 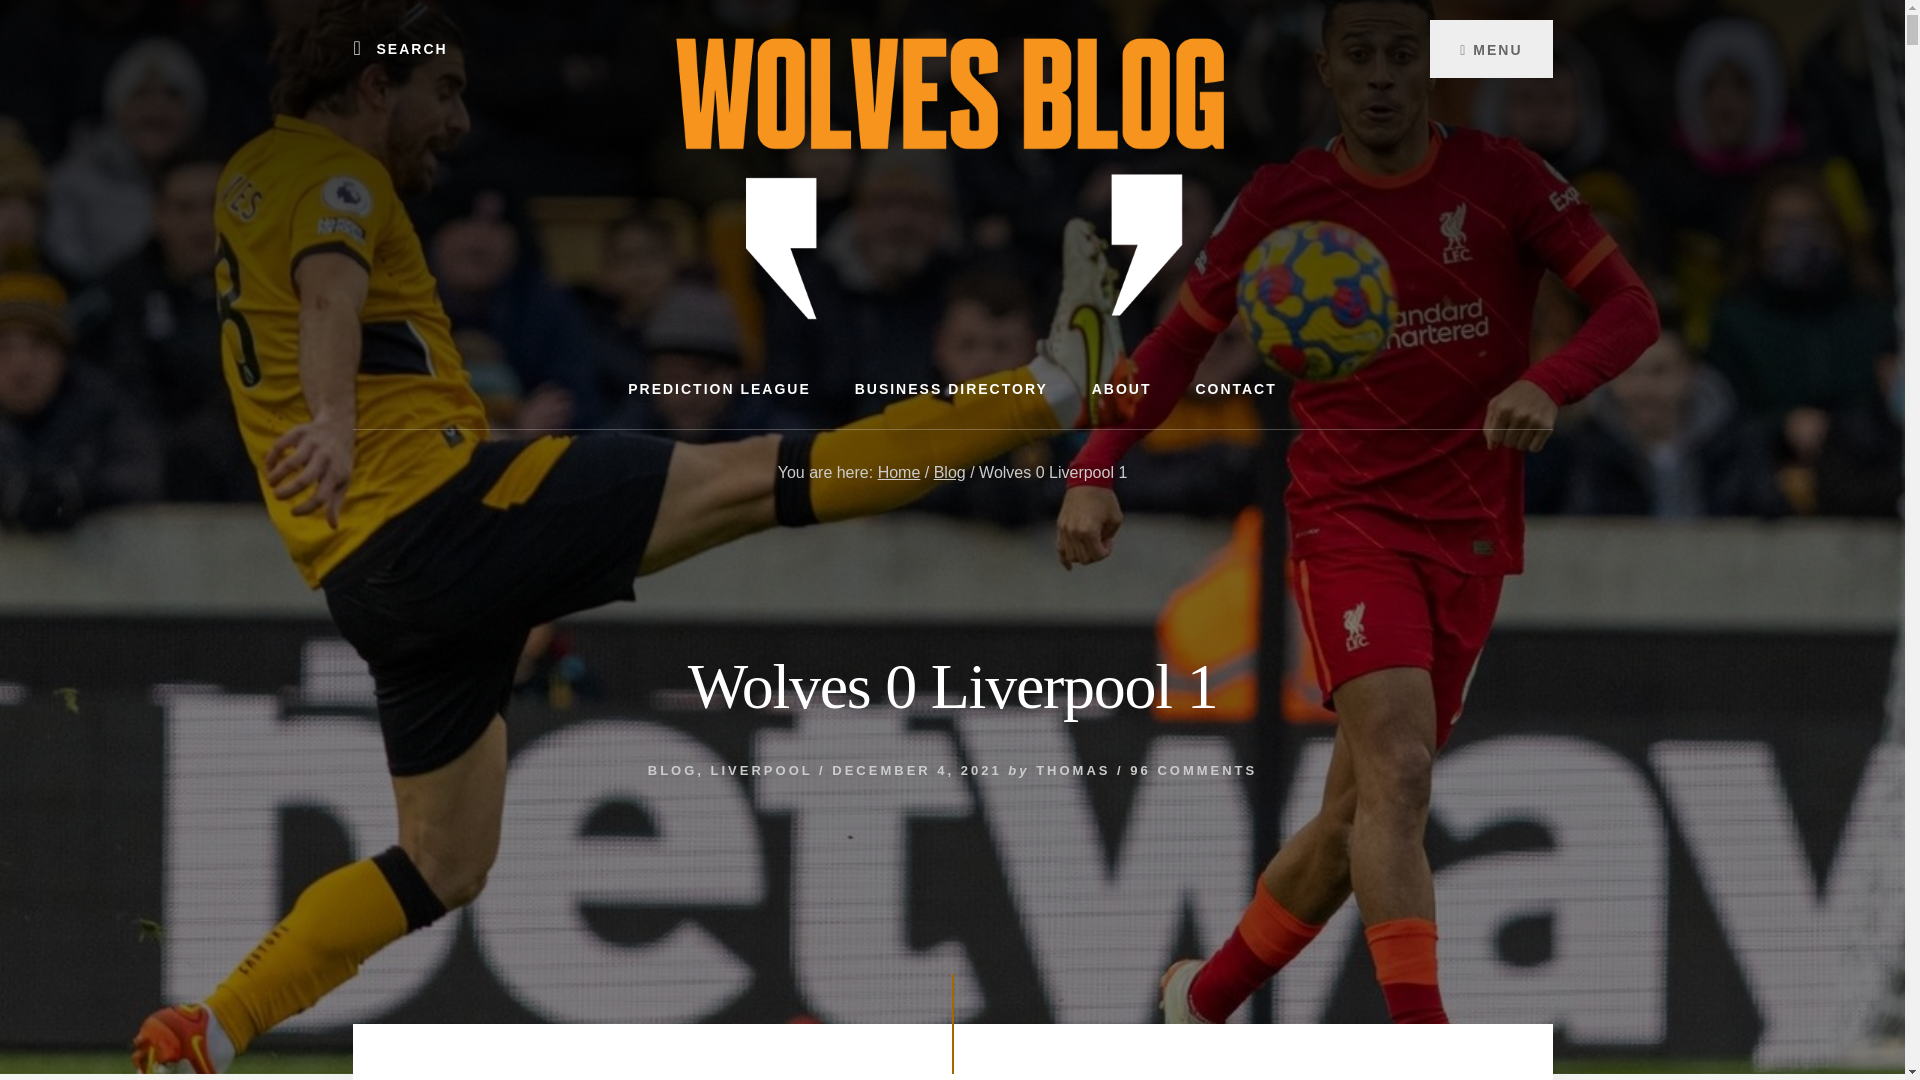 I want to click on PREDICTION LEAGUE, so click(x=720, y=388).